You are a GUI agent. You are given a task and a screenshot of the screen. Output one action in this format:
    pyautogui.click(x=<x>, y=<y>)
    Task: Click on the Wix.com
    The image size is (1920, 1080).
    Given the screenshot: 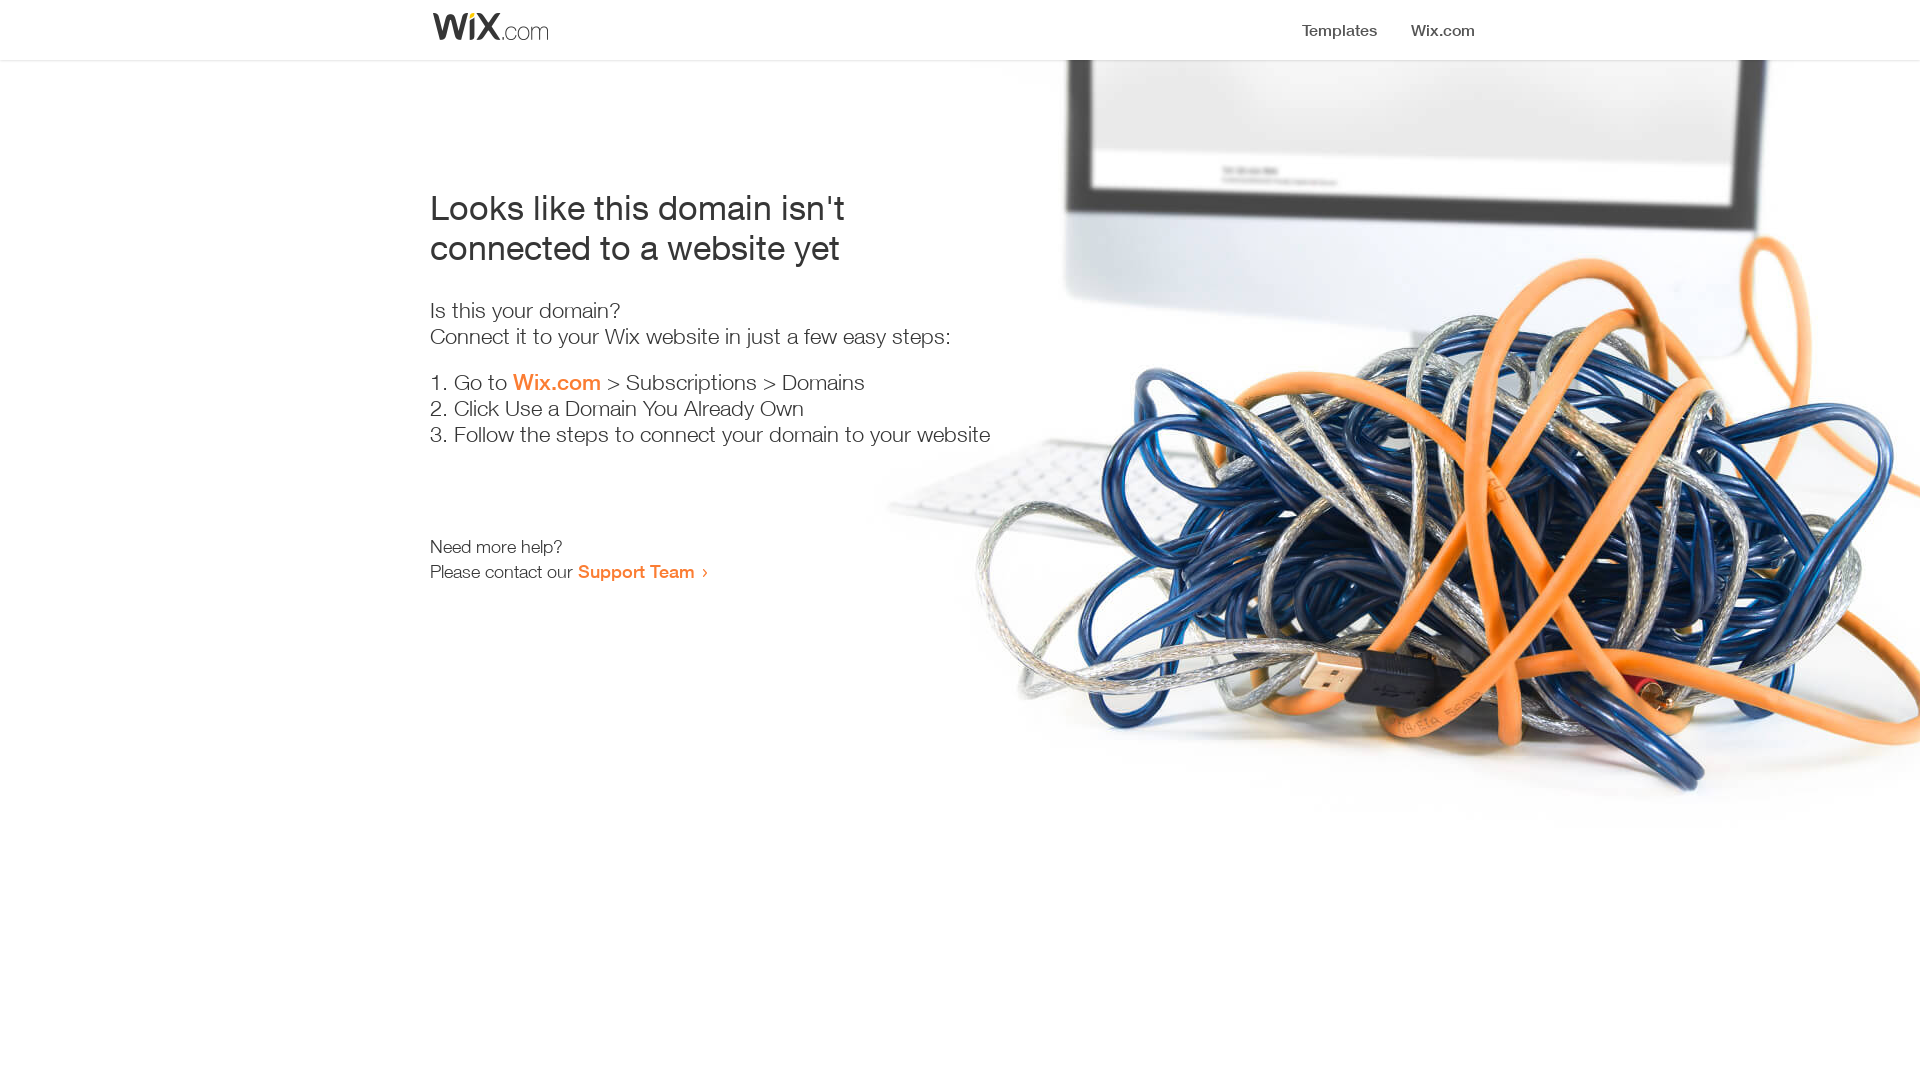 What is the action you would take?
    pyautogui.click(x=557, y=382)
    